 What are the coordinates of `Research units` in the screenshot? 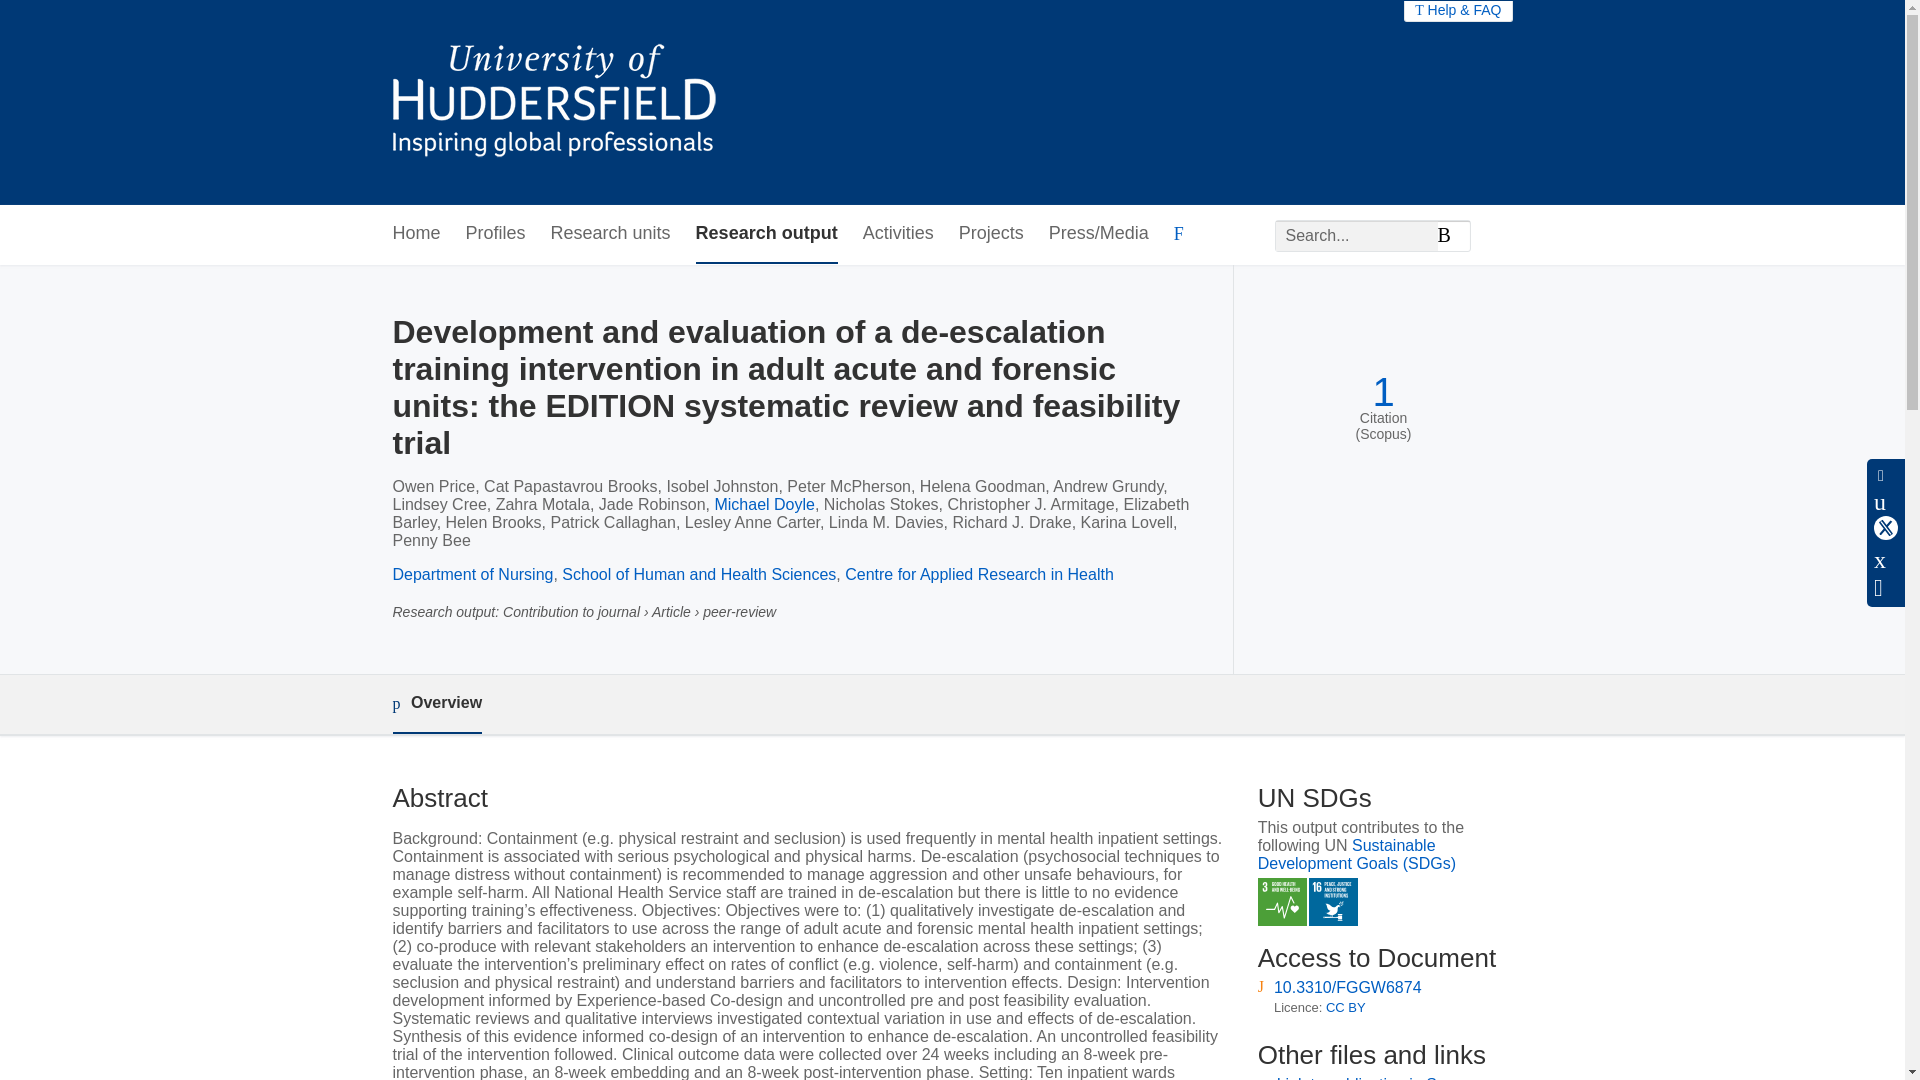 It's located at (610, 234).